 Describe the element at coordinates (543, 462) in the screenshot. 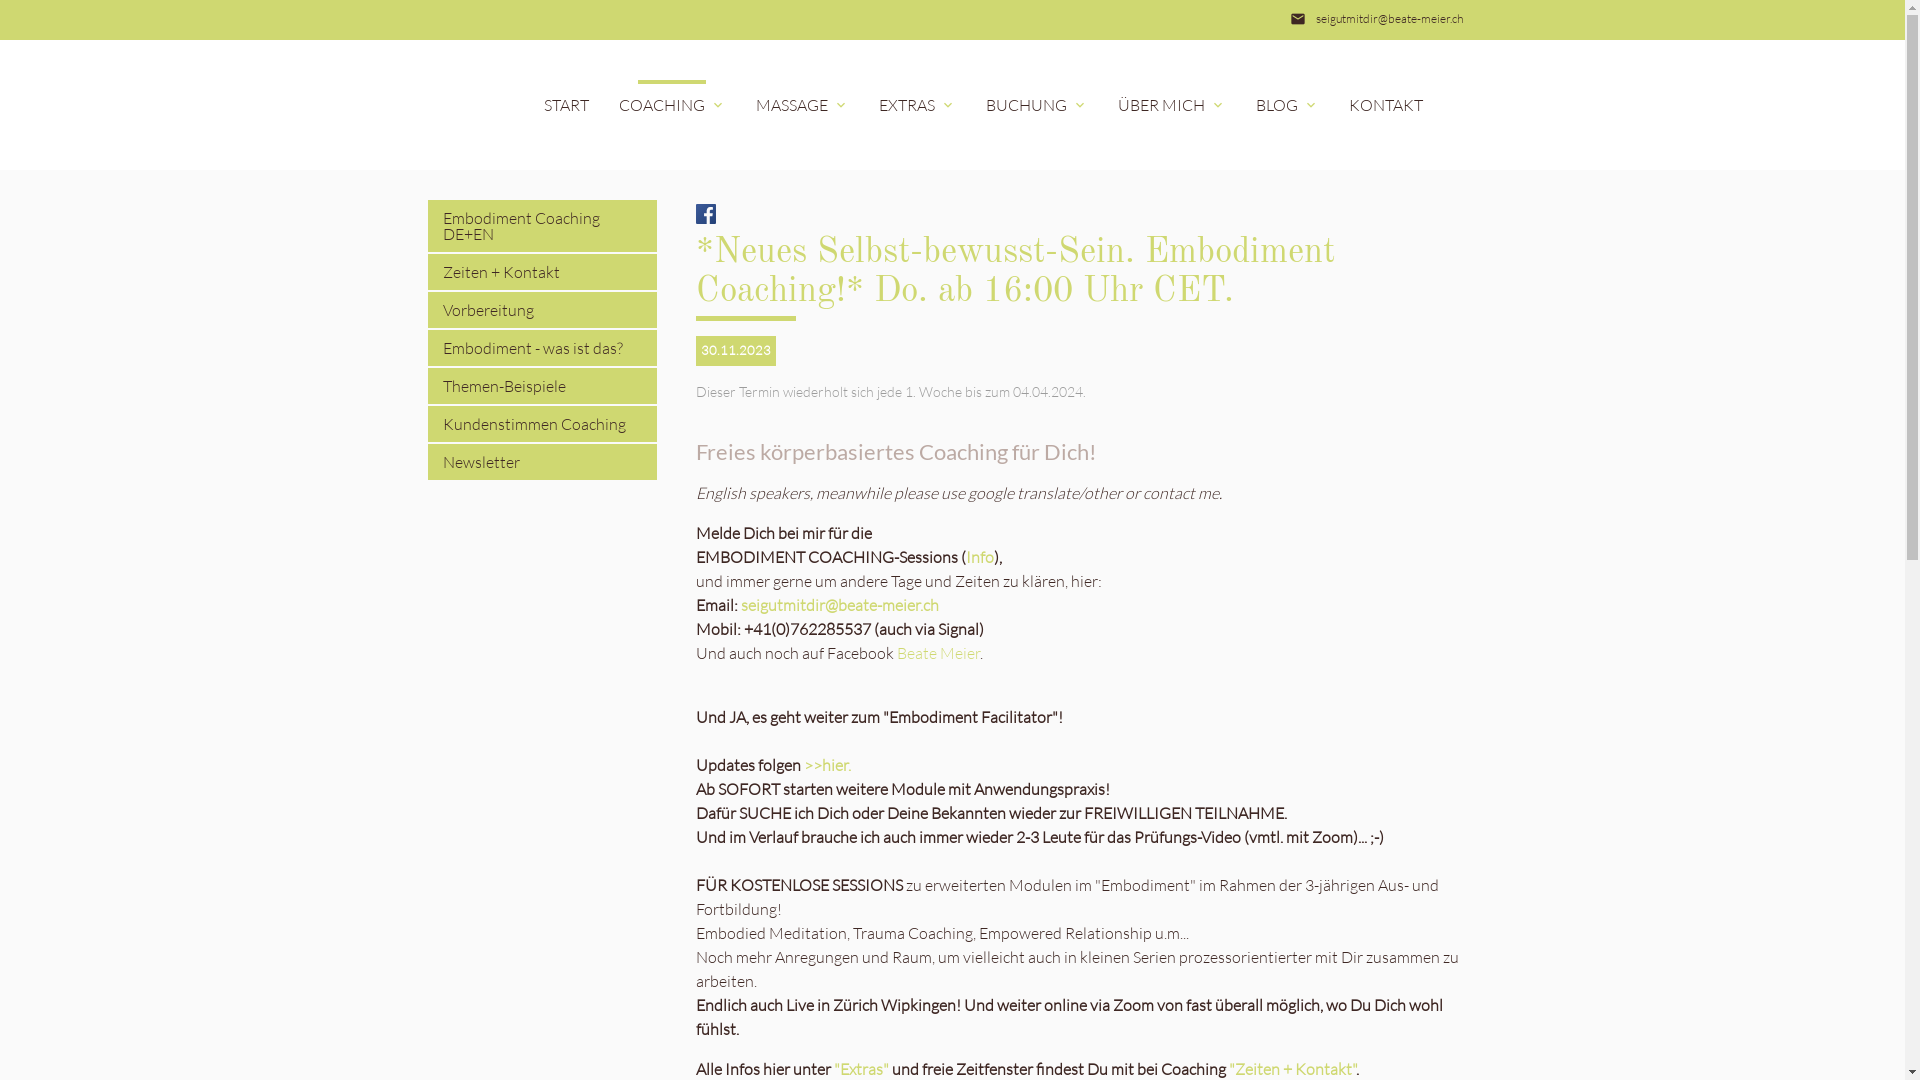

I see `Newsletter` at that location.